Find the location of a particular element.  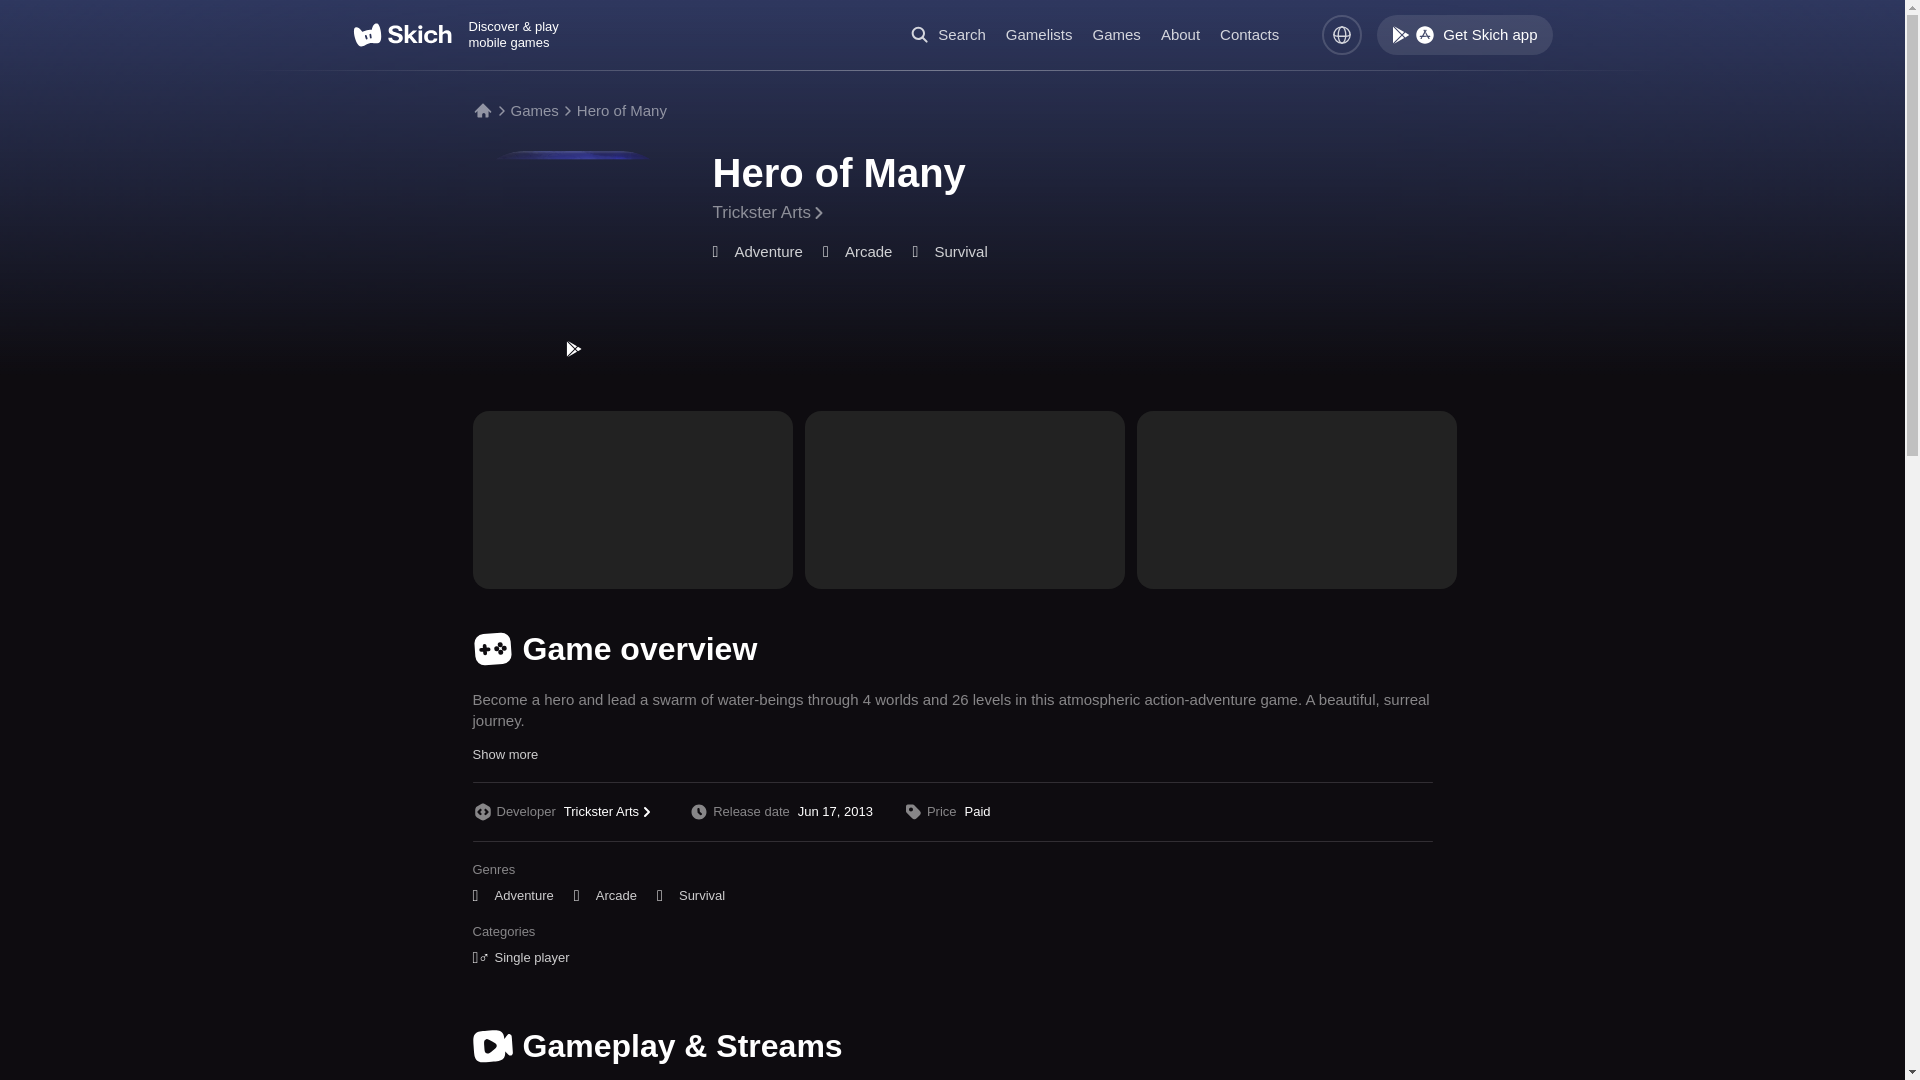

Trickster Arts is located at coordinates (611, 811).